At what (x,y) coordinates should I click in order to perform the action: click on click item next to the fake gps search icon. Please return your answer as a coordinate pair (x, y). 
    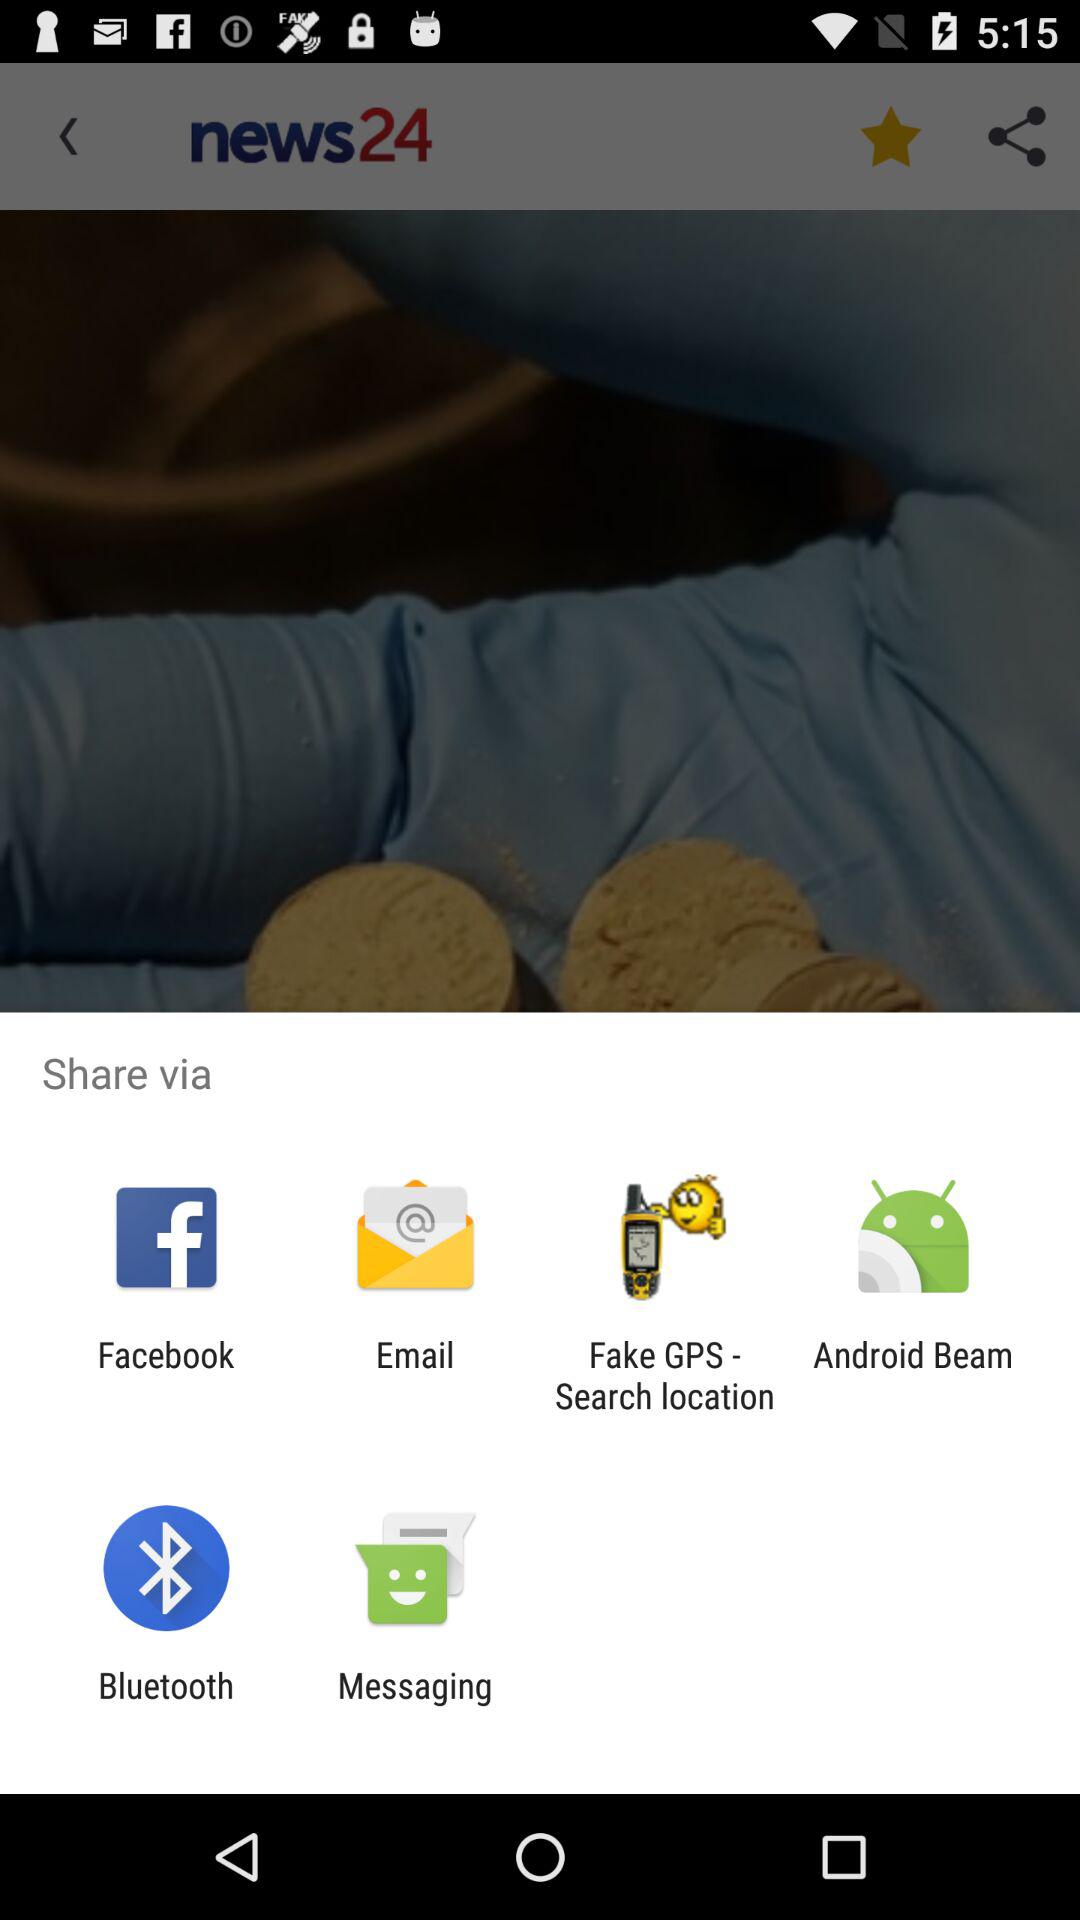
    Looking at the image, I should click on (414, 1375).